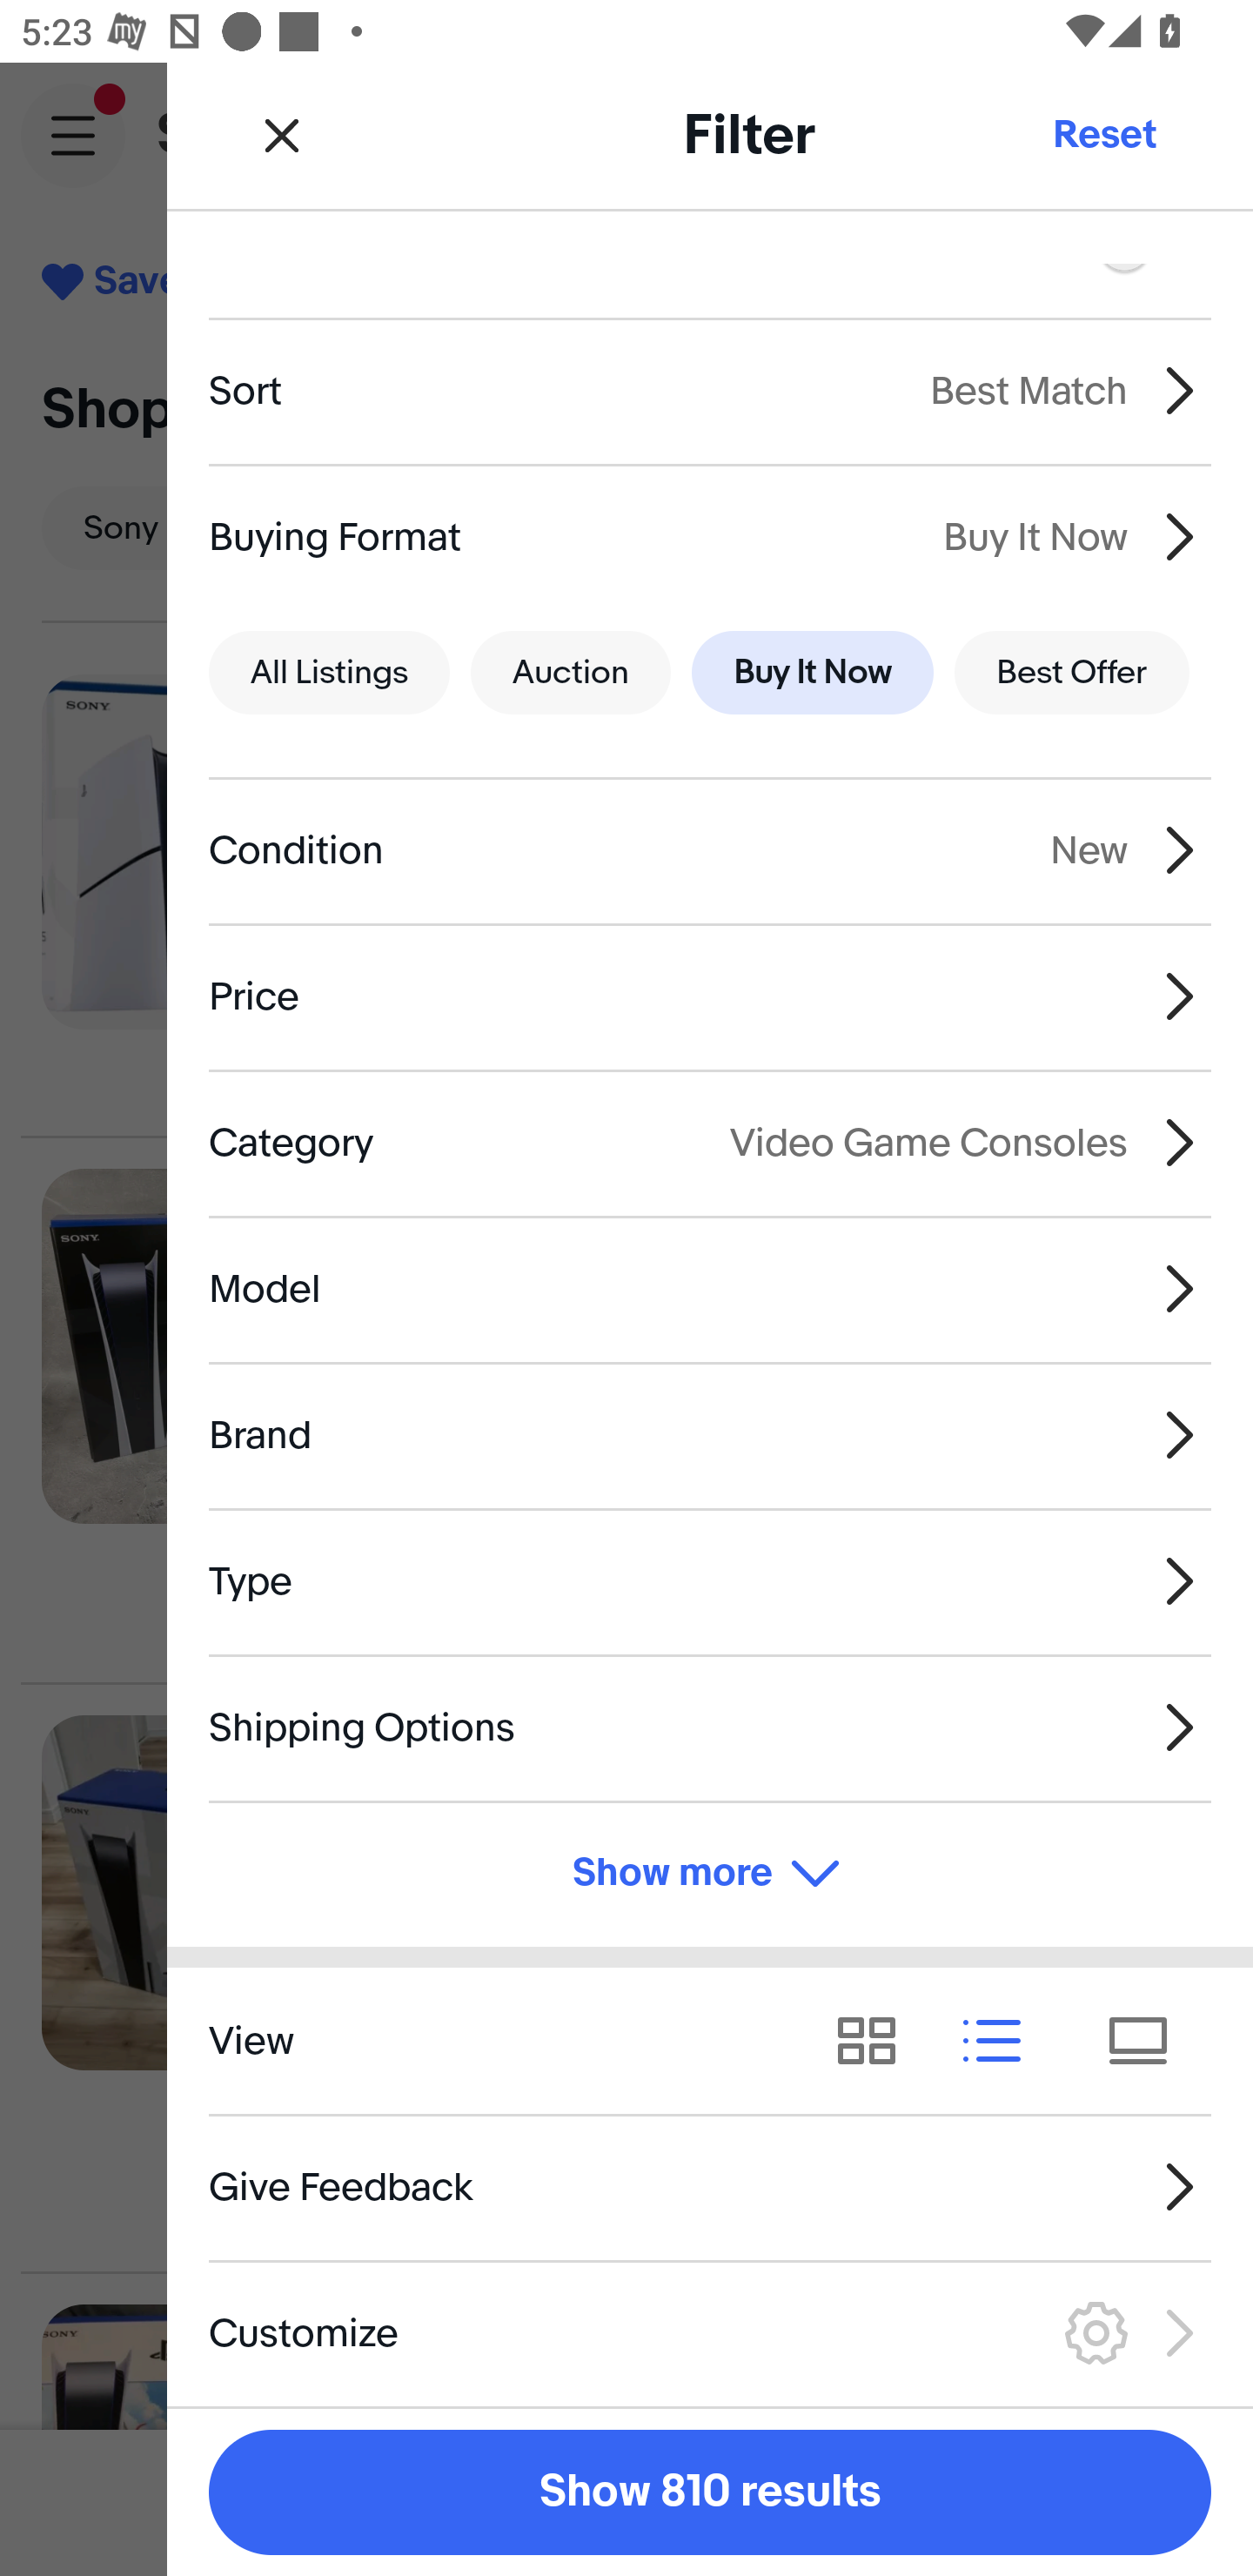 This screenshot has width=1253, height=2576. What do you see at coordinates (1149, 2042) in the screenshot?
I see `View results as tiles` at bounding box center [1149, 2042].